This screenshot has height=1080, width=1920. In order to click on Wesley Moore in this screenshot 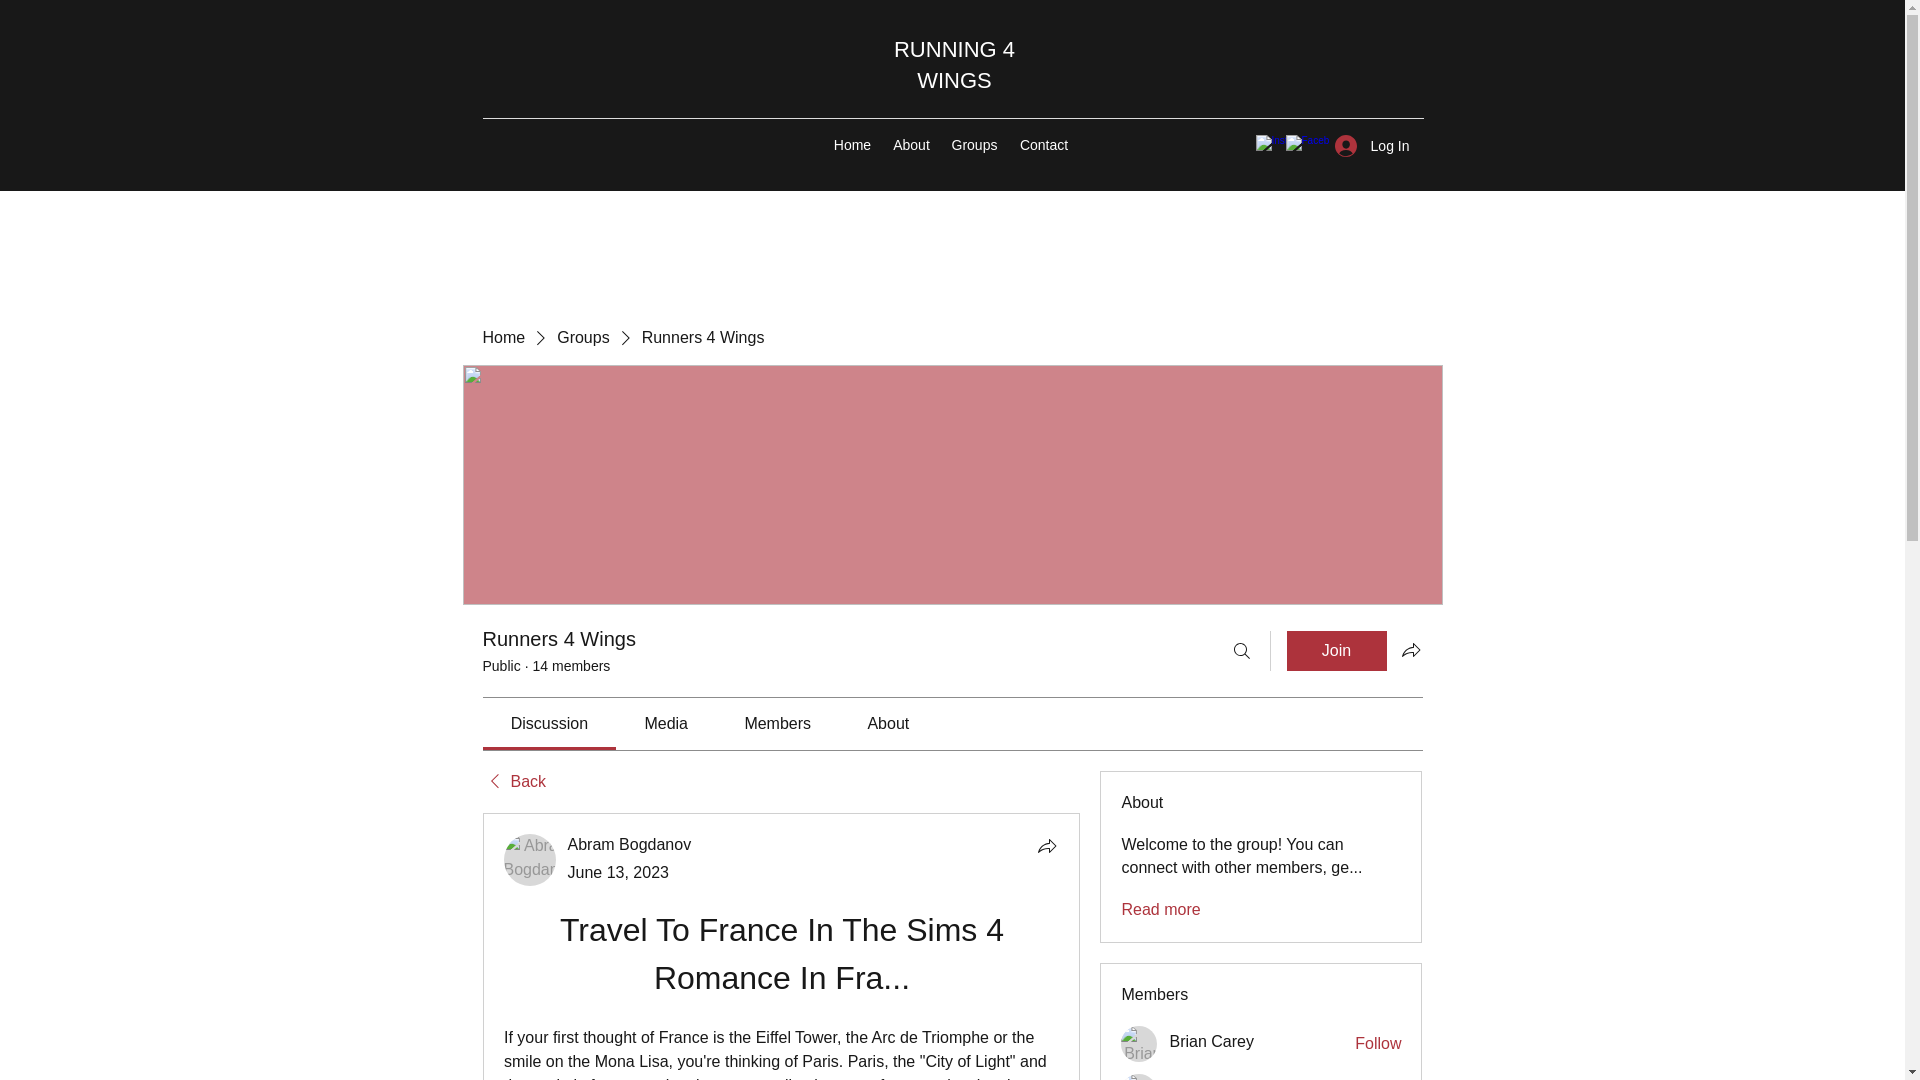, I will do `click(1139, 1076)`.